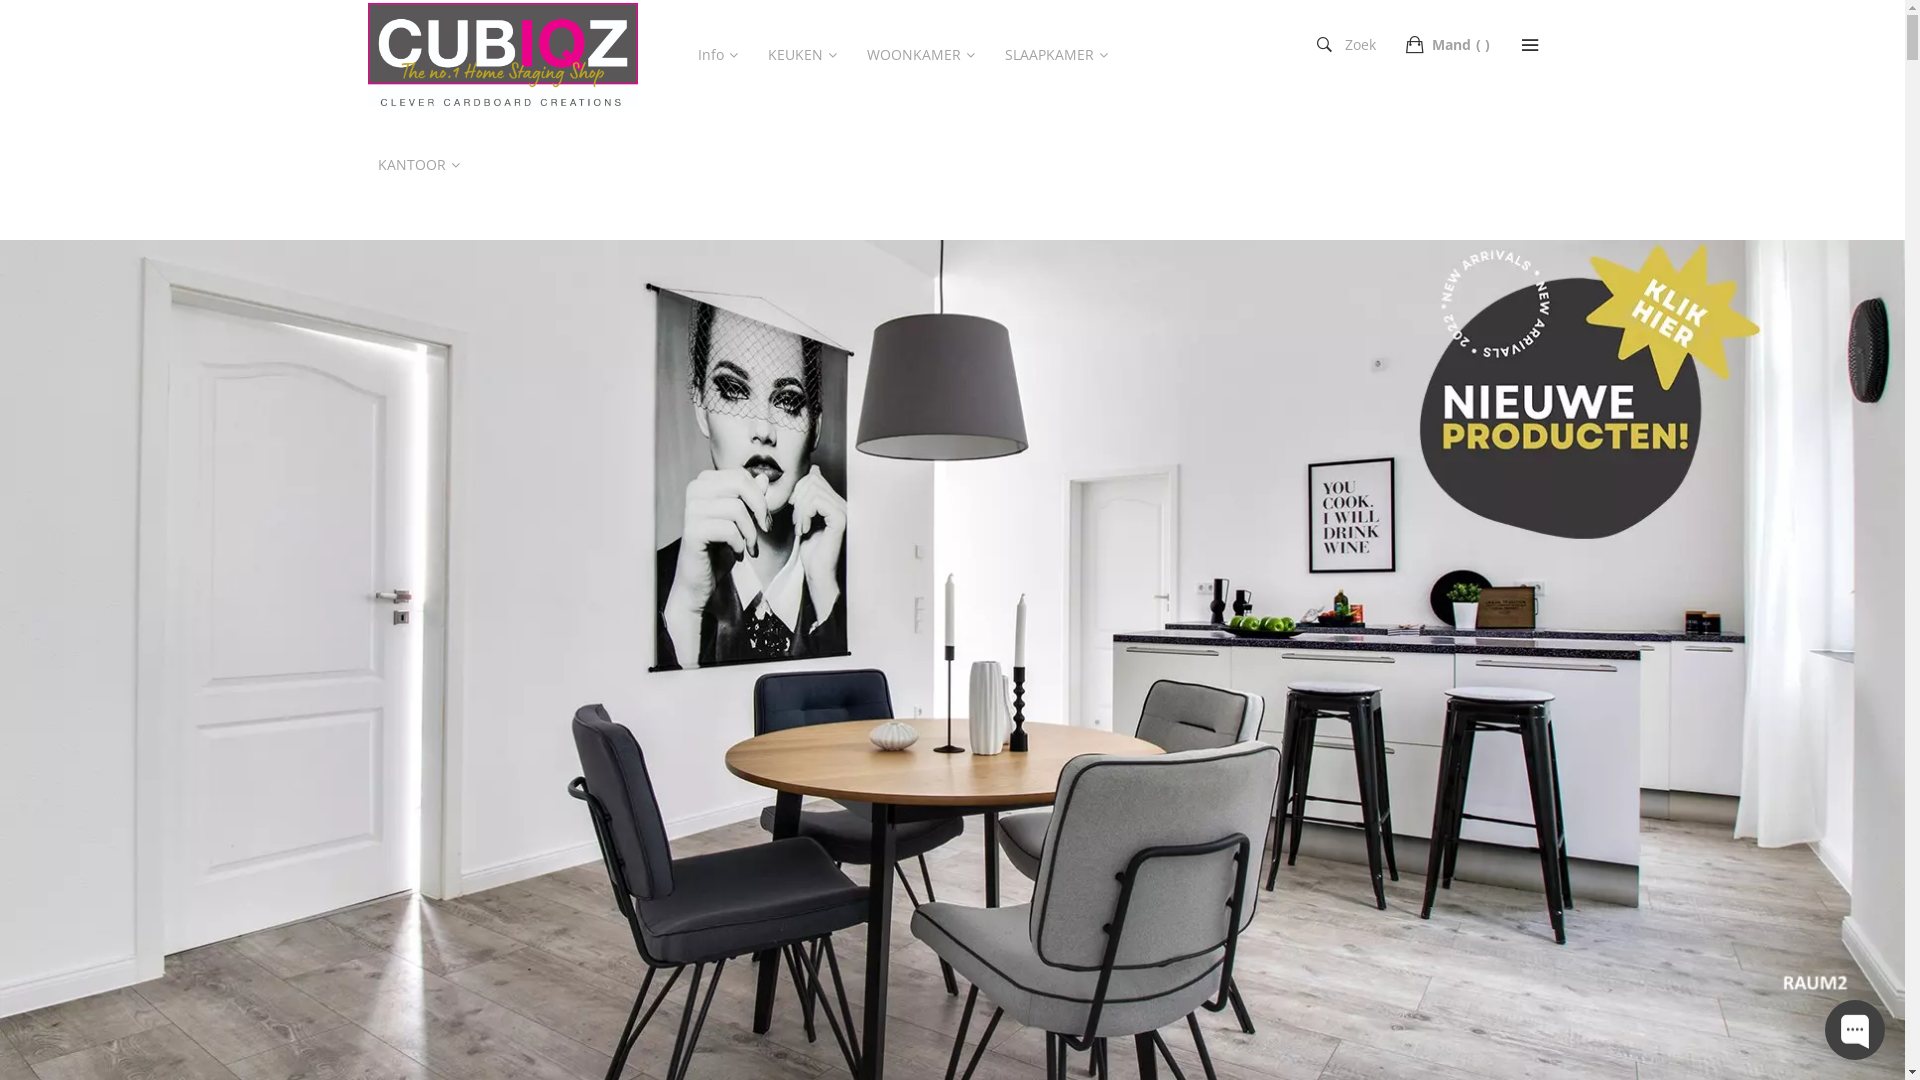 This screenshot has width=1920, height=1080. I want to click on KANTOOR, so click(424, 165).